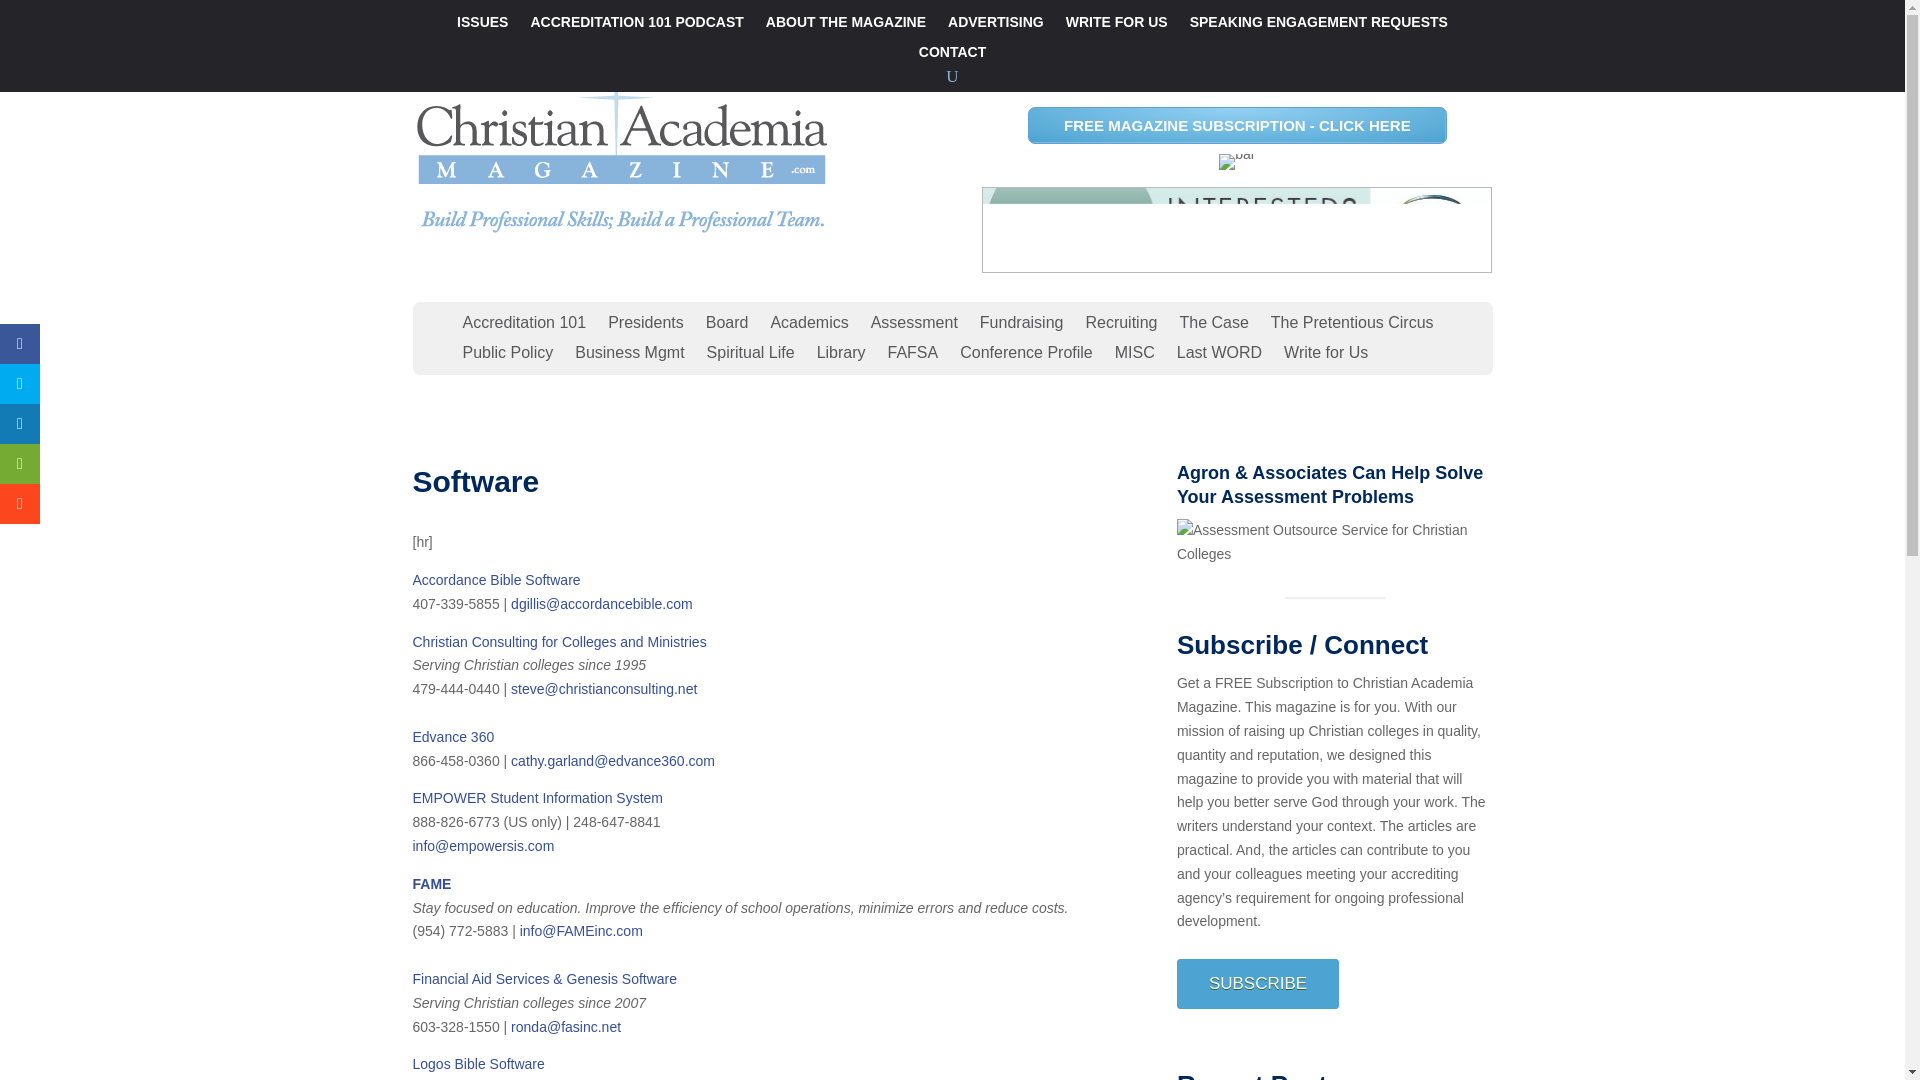 This screenshot has width=1920, height=1080. What do you see at coordinates (1116, 26) in the screenshot?
I see `WRITE FOR US` at bounding box center [1116, 26].